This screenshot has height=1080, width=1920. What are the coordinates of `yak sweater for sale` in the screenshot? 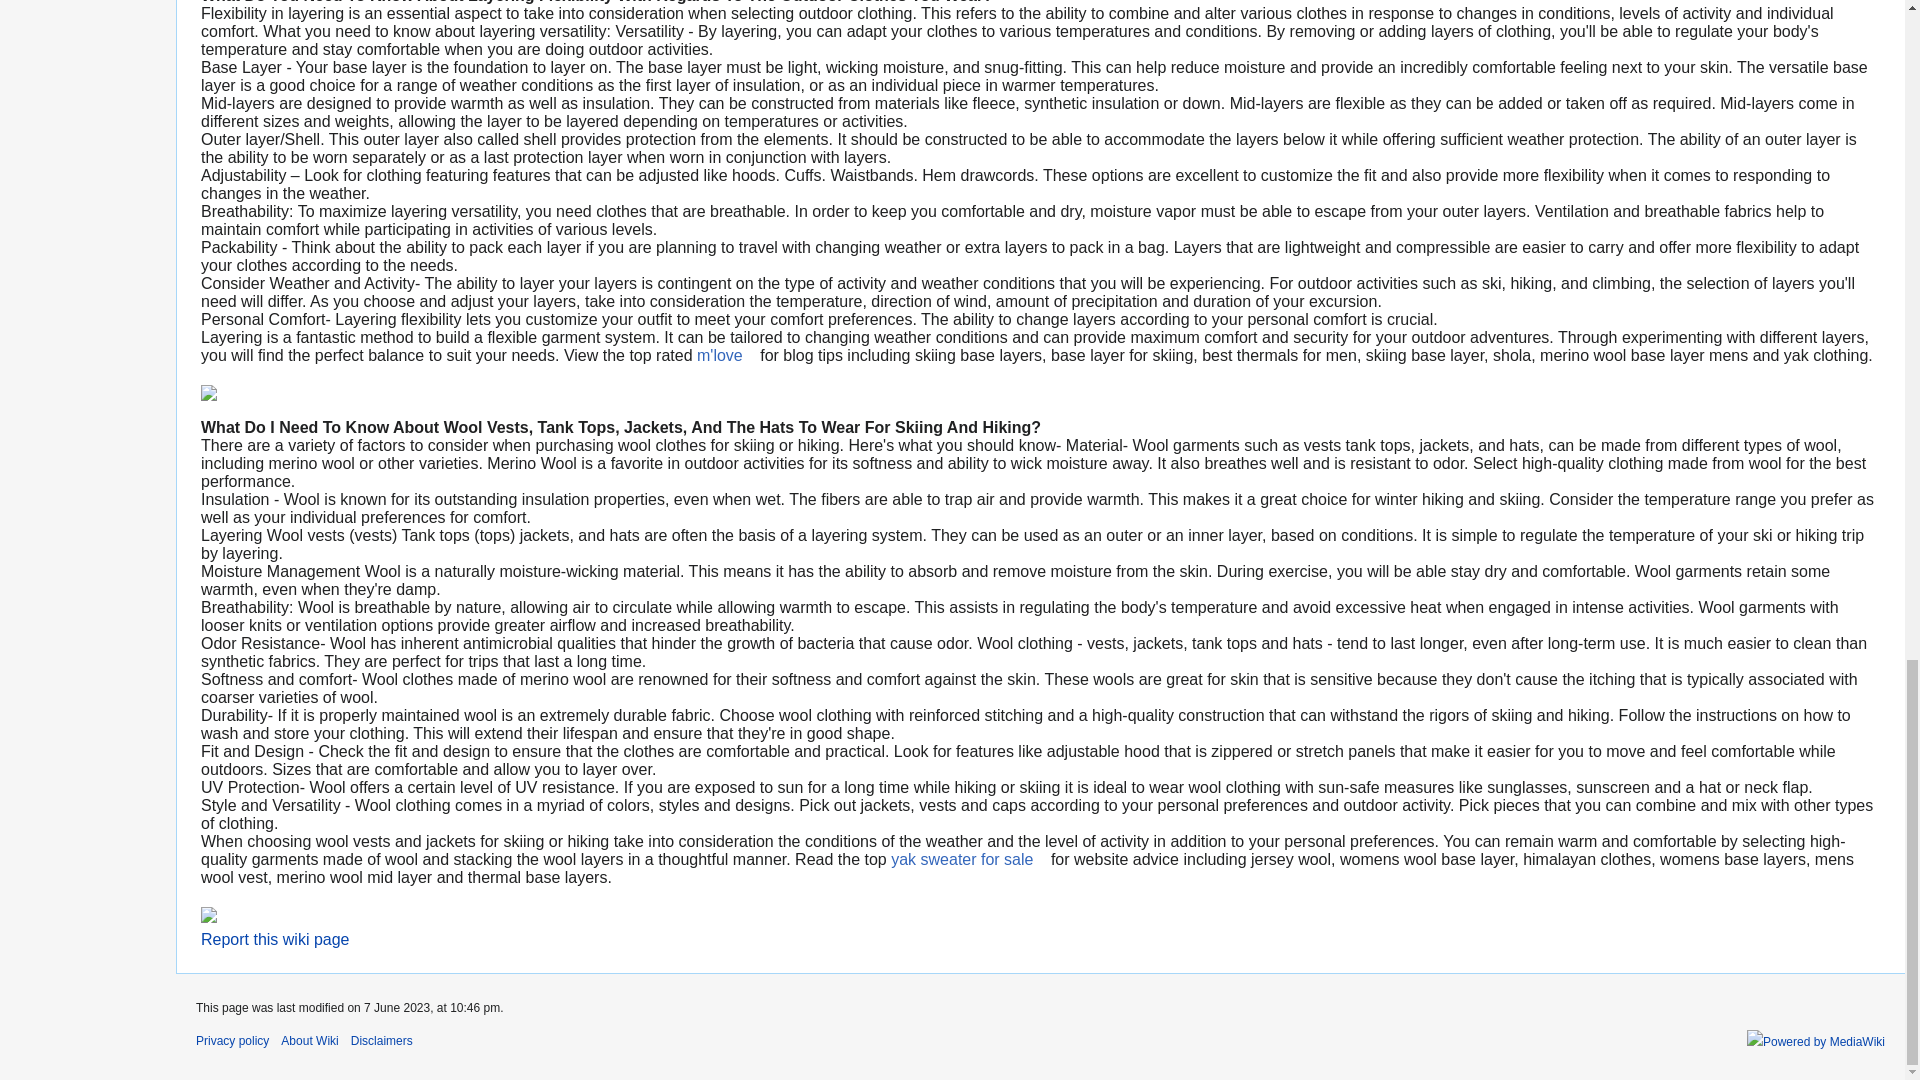 It's located at (968, 860).